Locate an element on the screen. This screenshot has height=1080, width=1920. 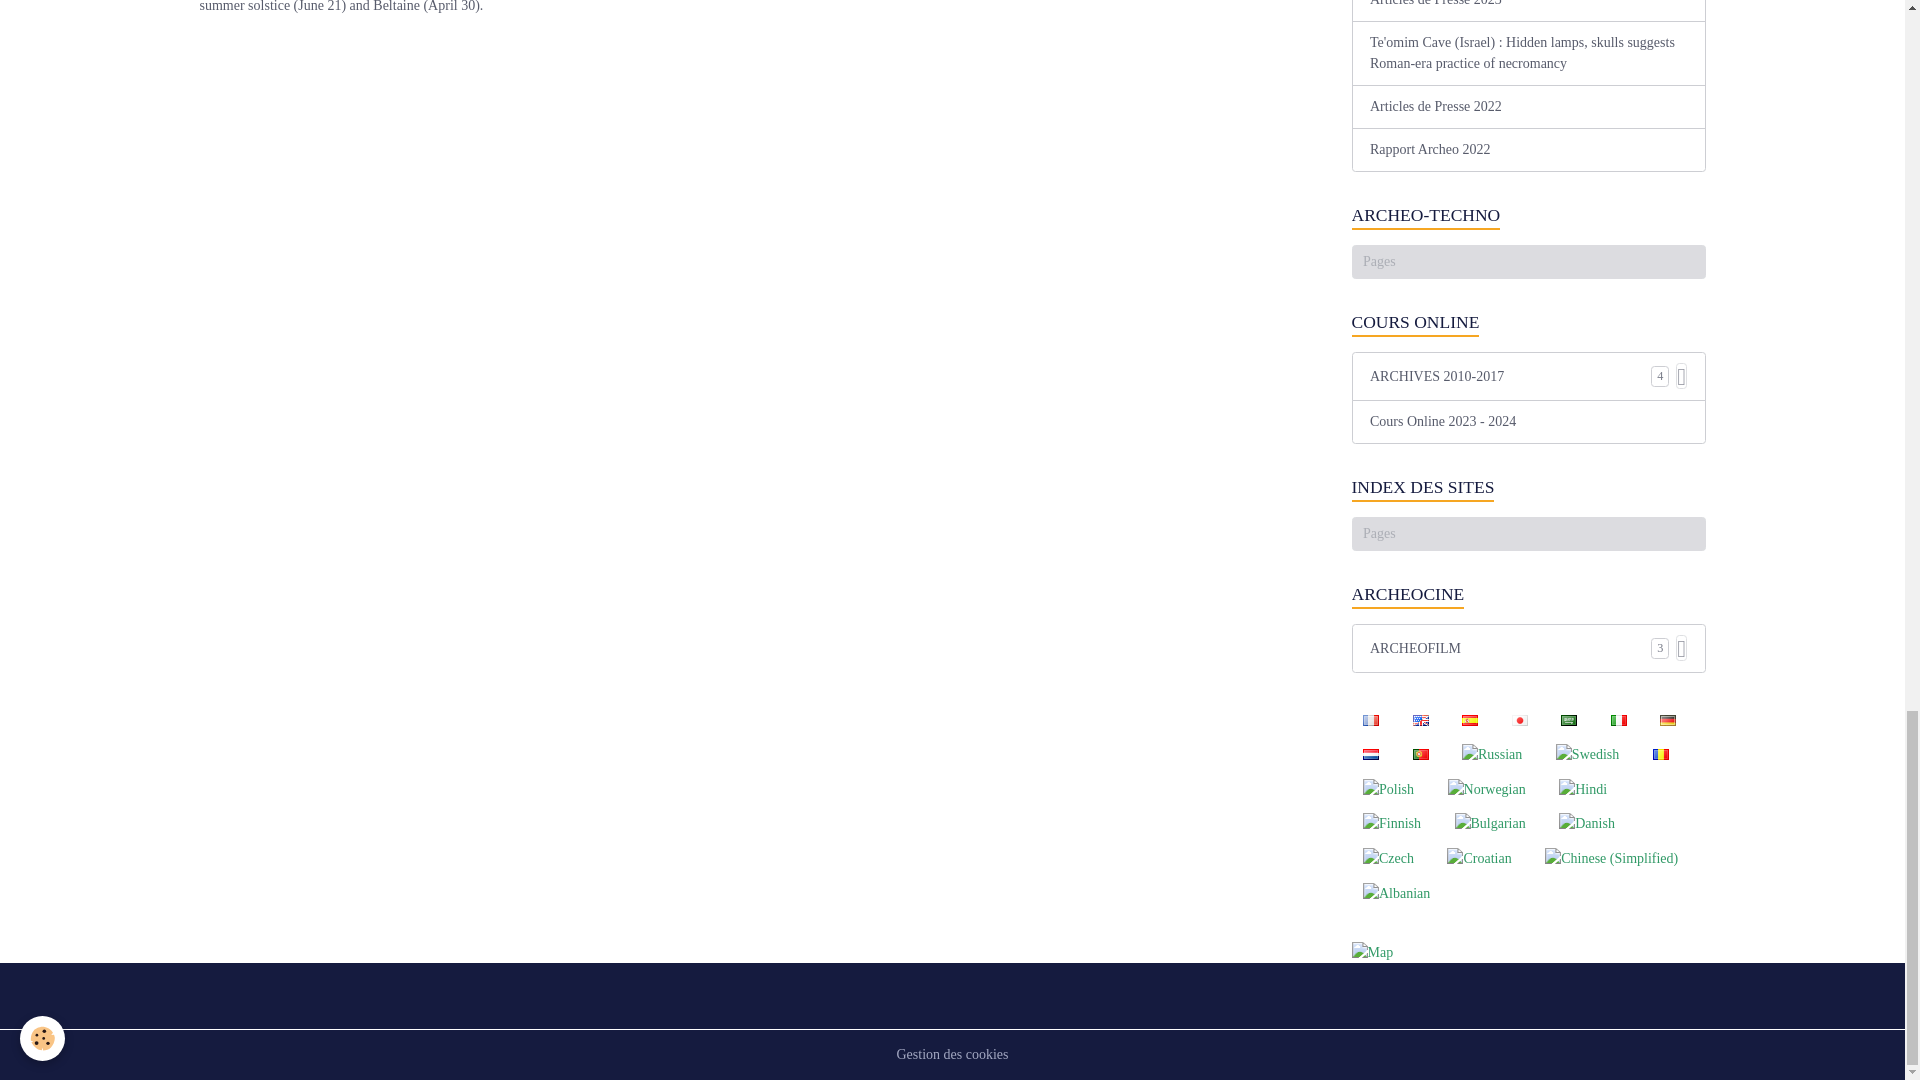
Romanian is located at coordinates (1660, 754).